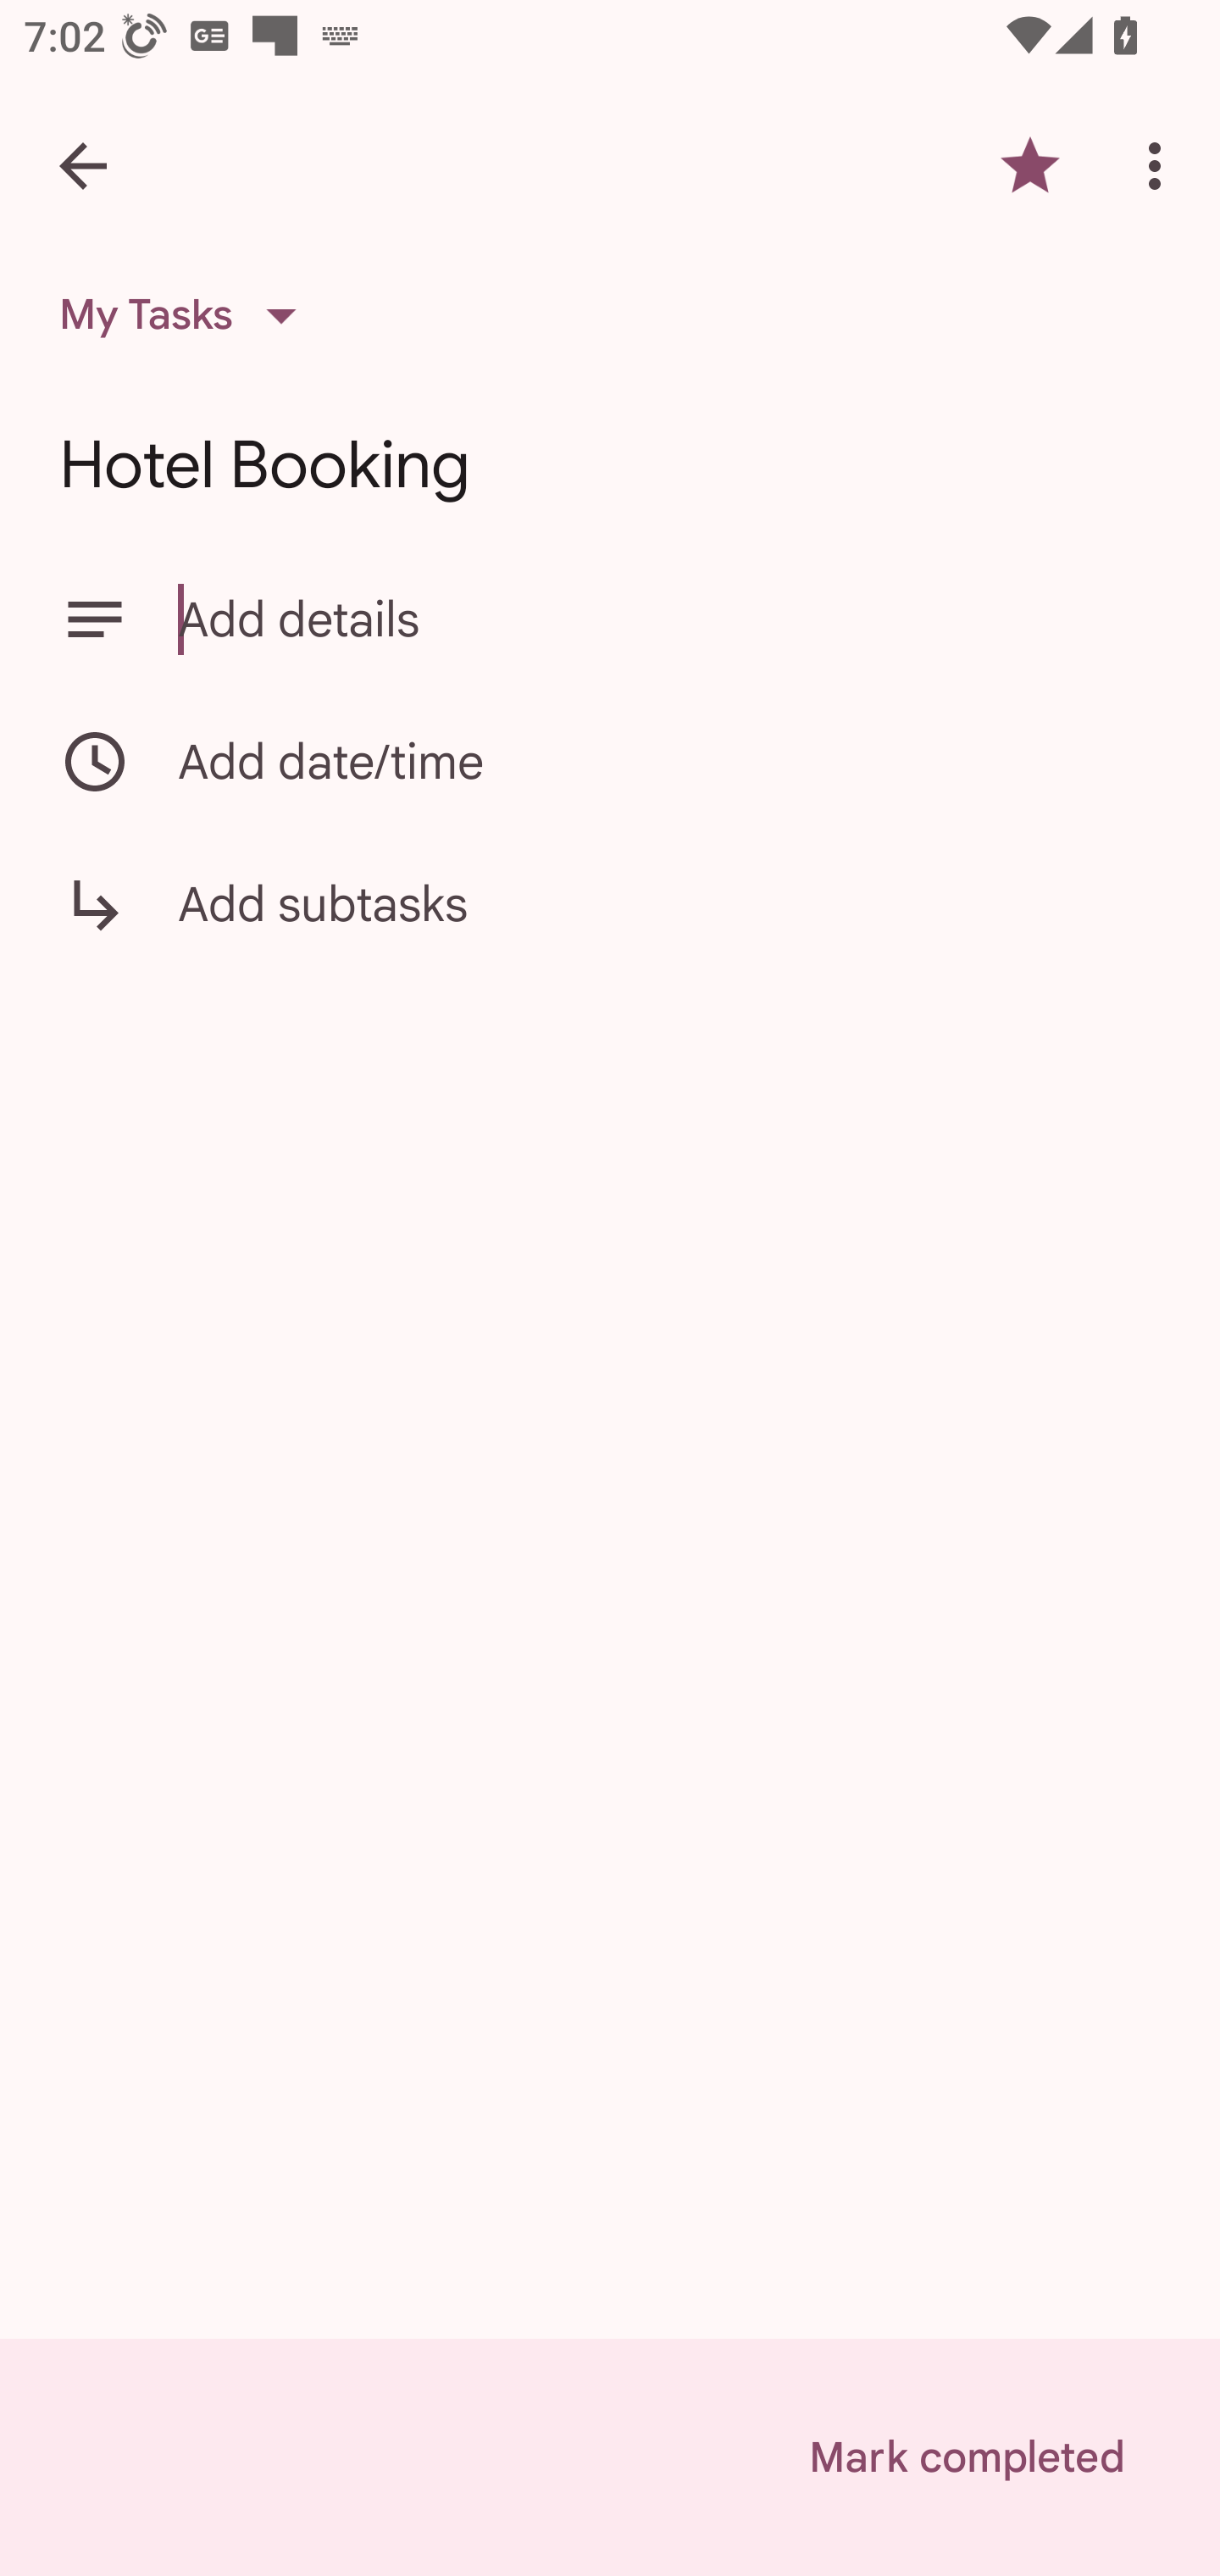  What do you see at coordinates (669, 619) in the screenshot?
I see `Add details` at bounding box center [669, 619].